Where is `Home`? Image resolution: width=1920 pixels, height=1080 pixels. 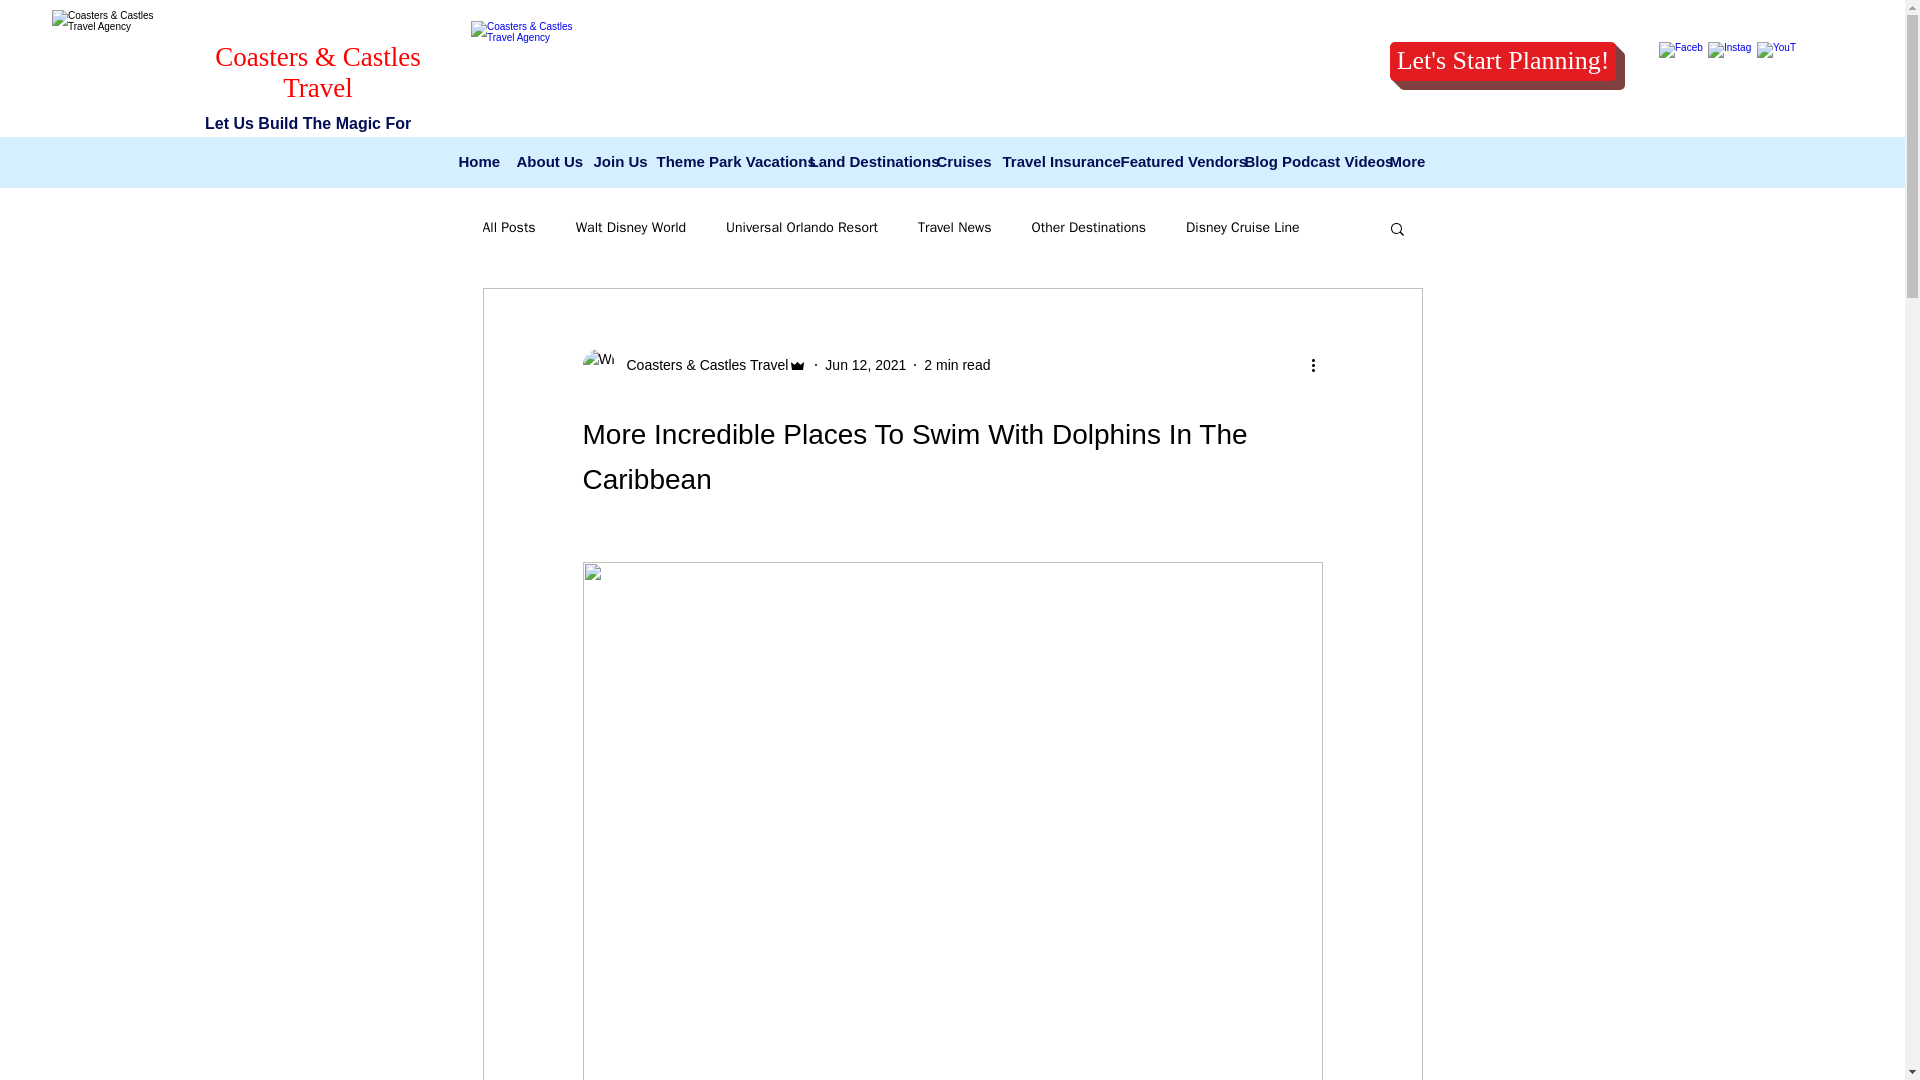 Home is located at coordinates (476, 162).